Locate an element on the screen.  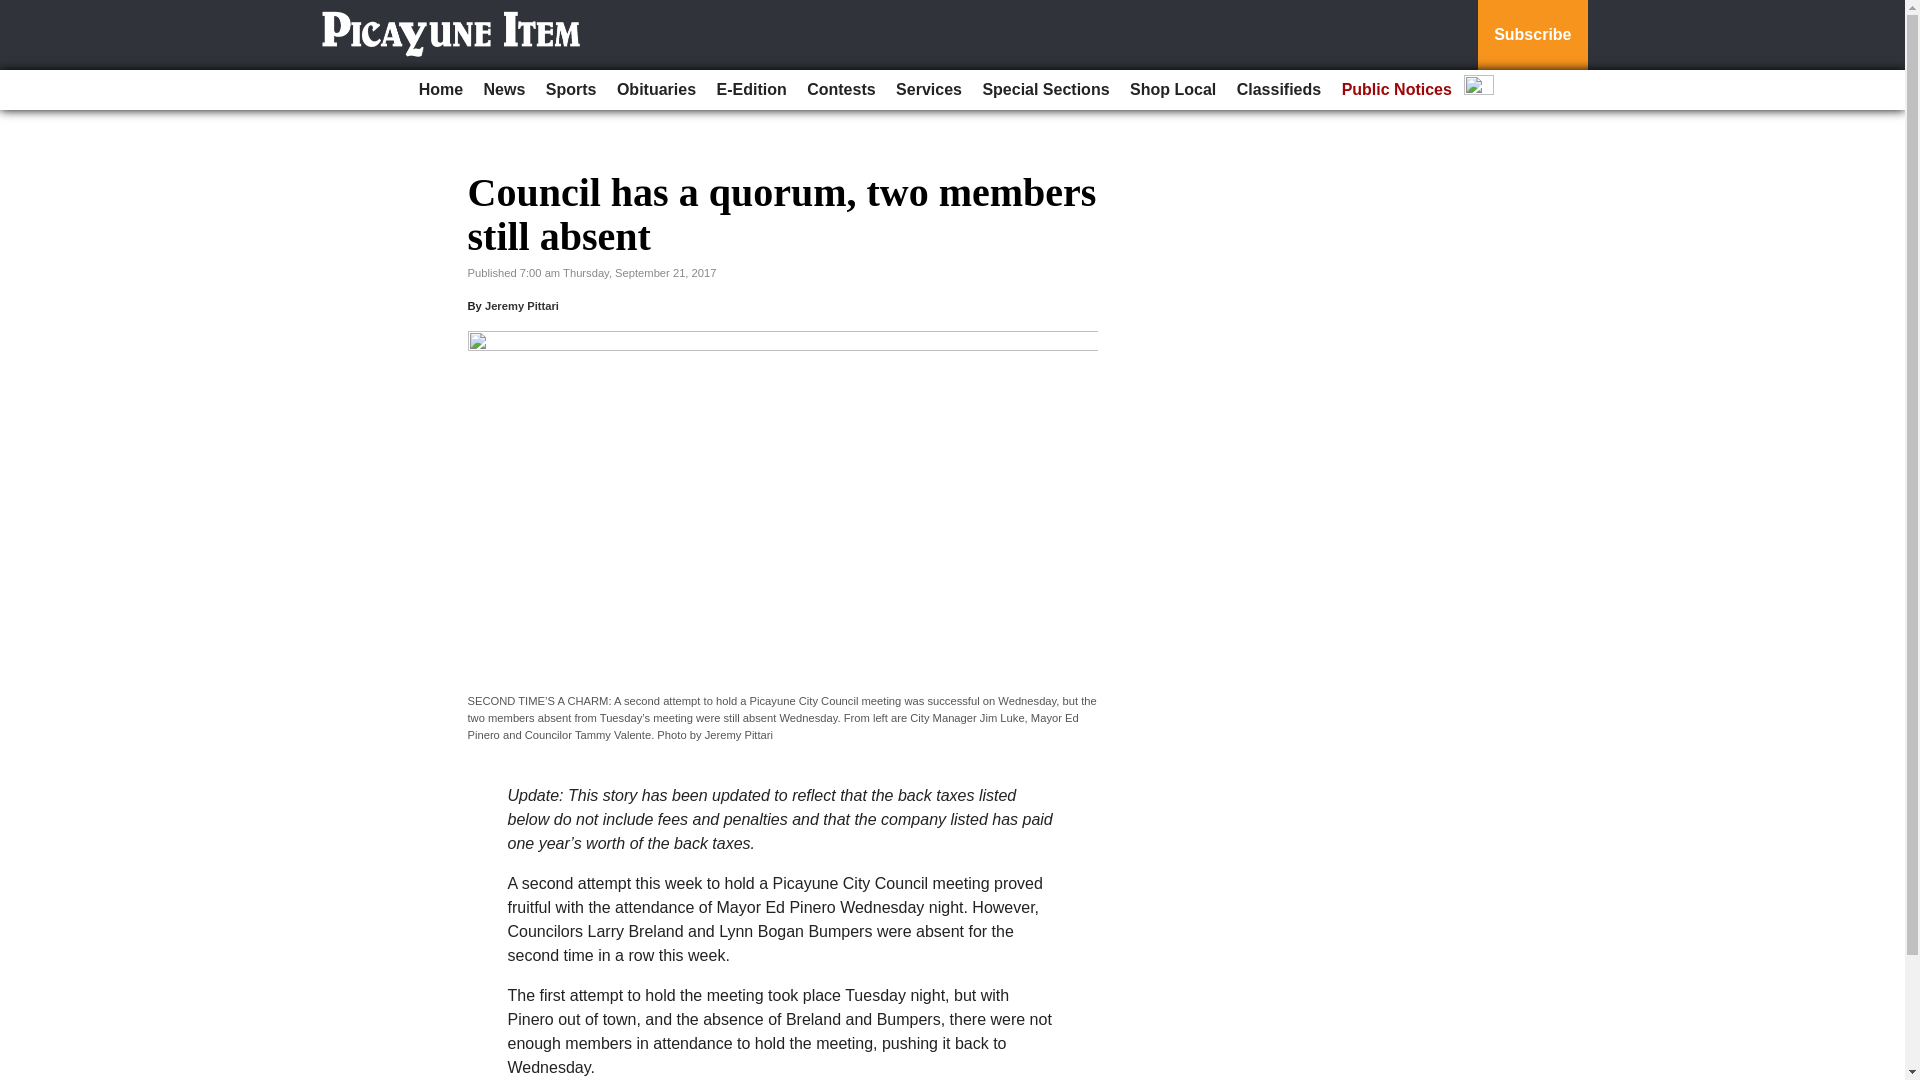
Classifieds is located at coordinates (1278, 90).